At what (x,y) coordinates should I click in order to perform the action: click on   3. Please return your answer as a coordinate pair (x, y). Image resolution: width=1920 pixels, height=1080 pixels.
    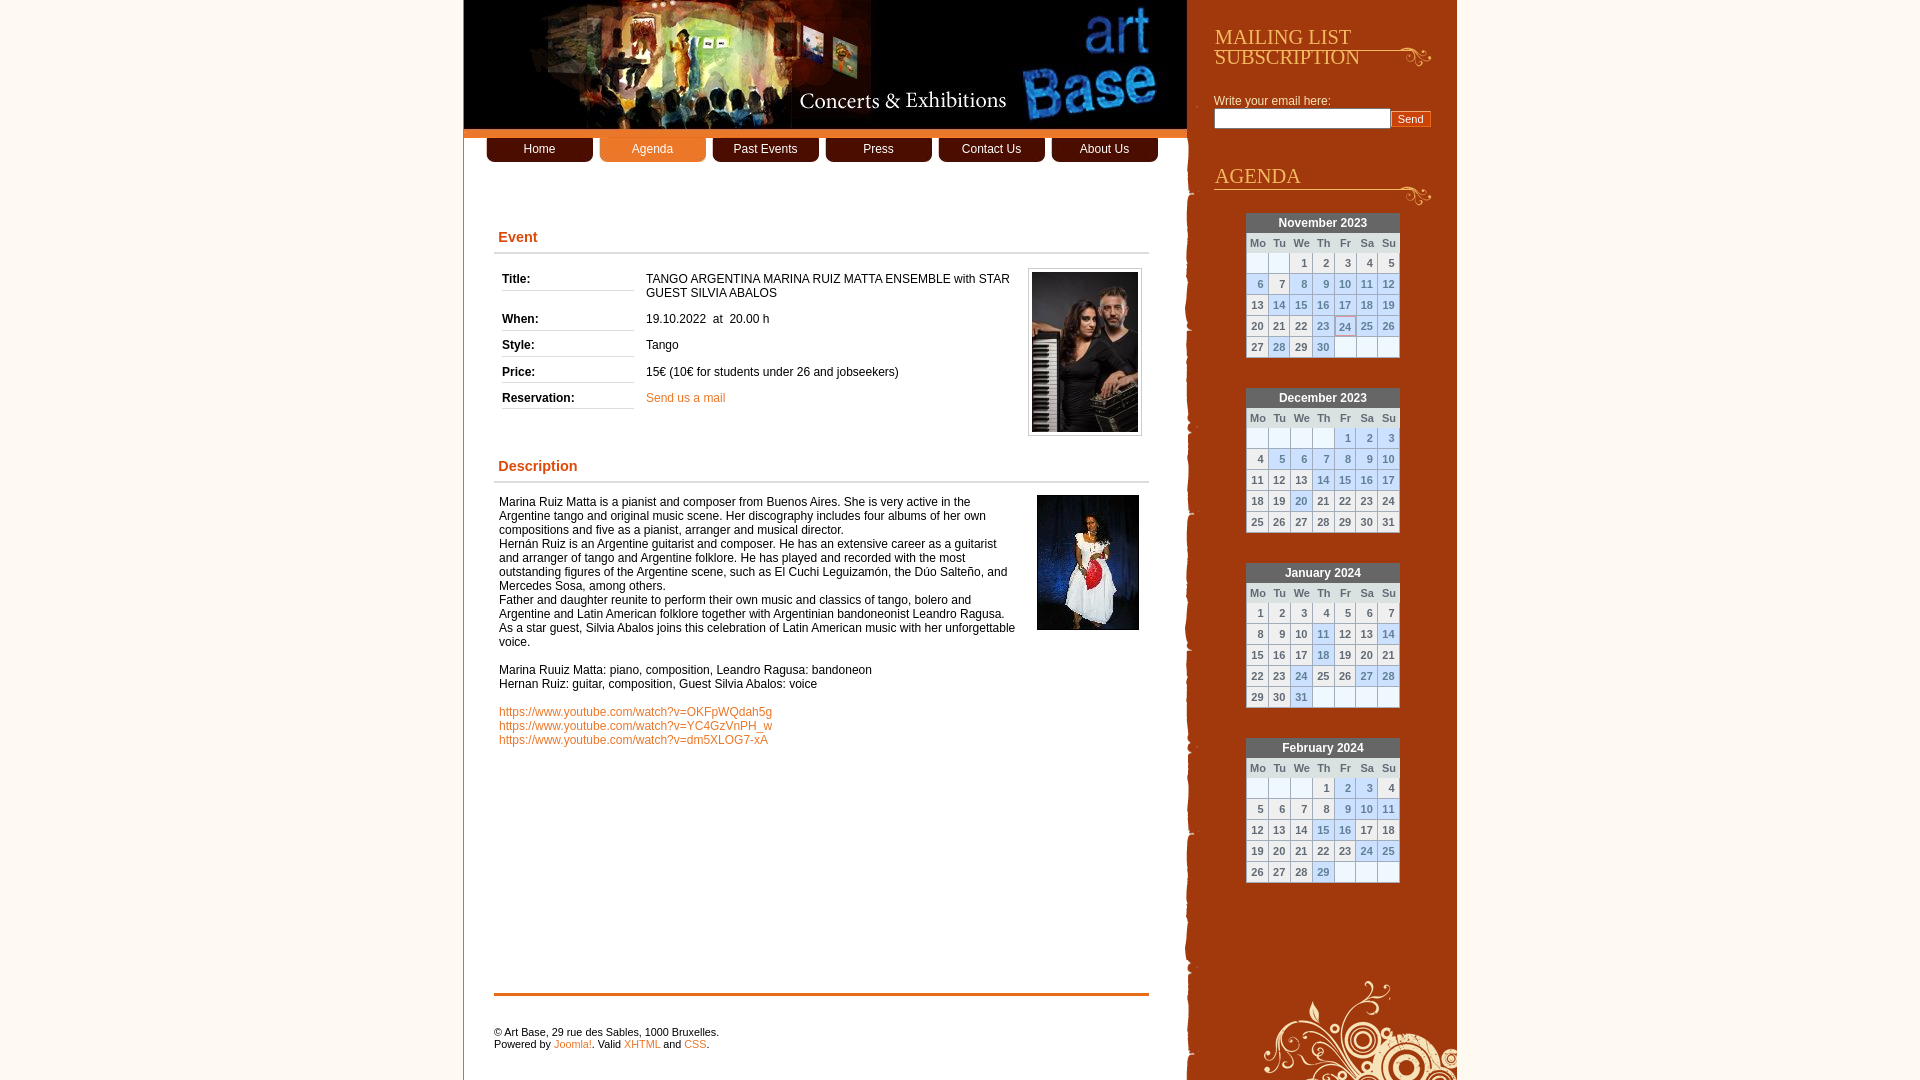
    Looking at the image, I should click on (1366, 788).